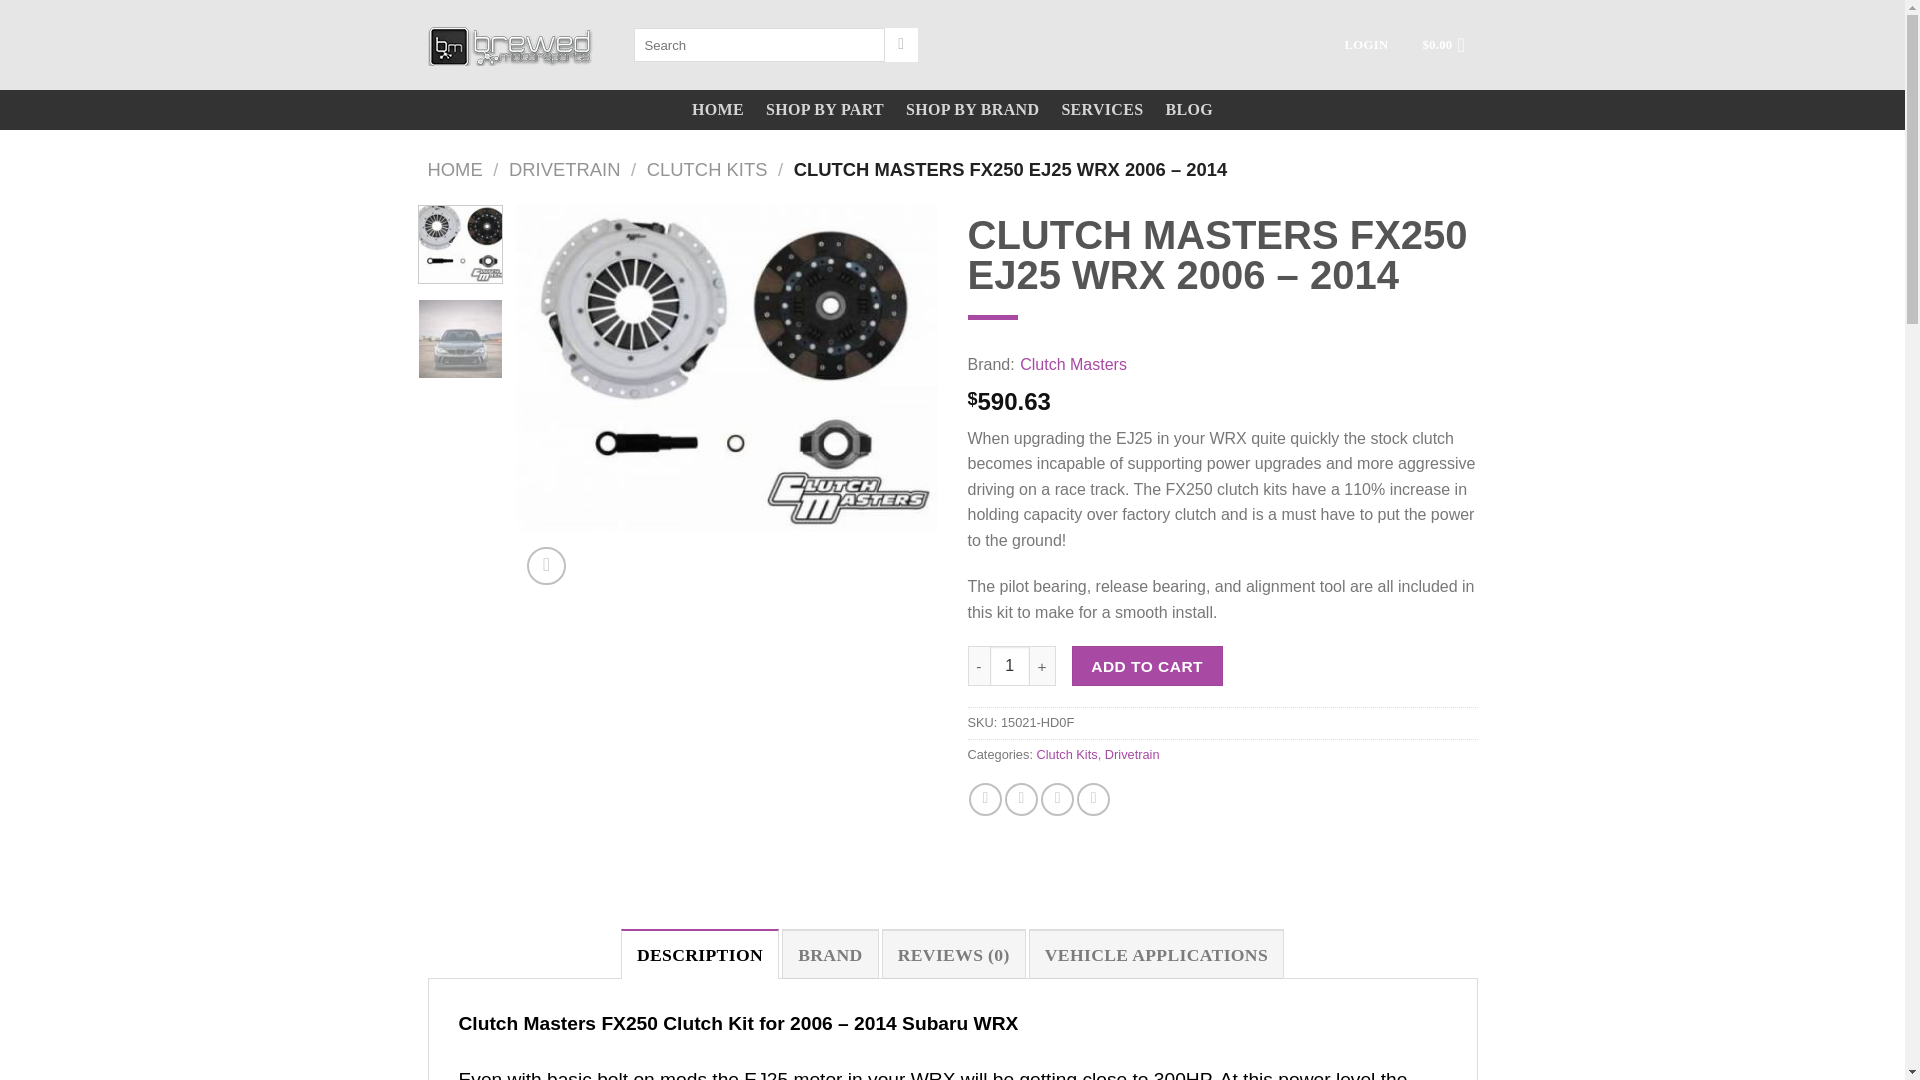  What do you see at coordinates (546, 566) in the screenshot?
I see `Zoom` at bounding box center [546, 566].